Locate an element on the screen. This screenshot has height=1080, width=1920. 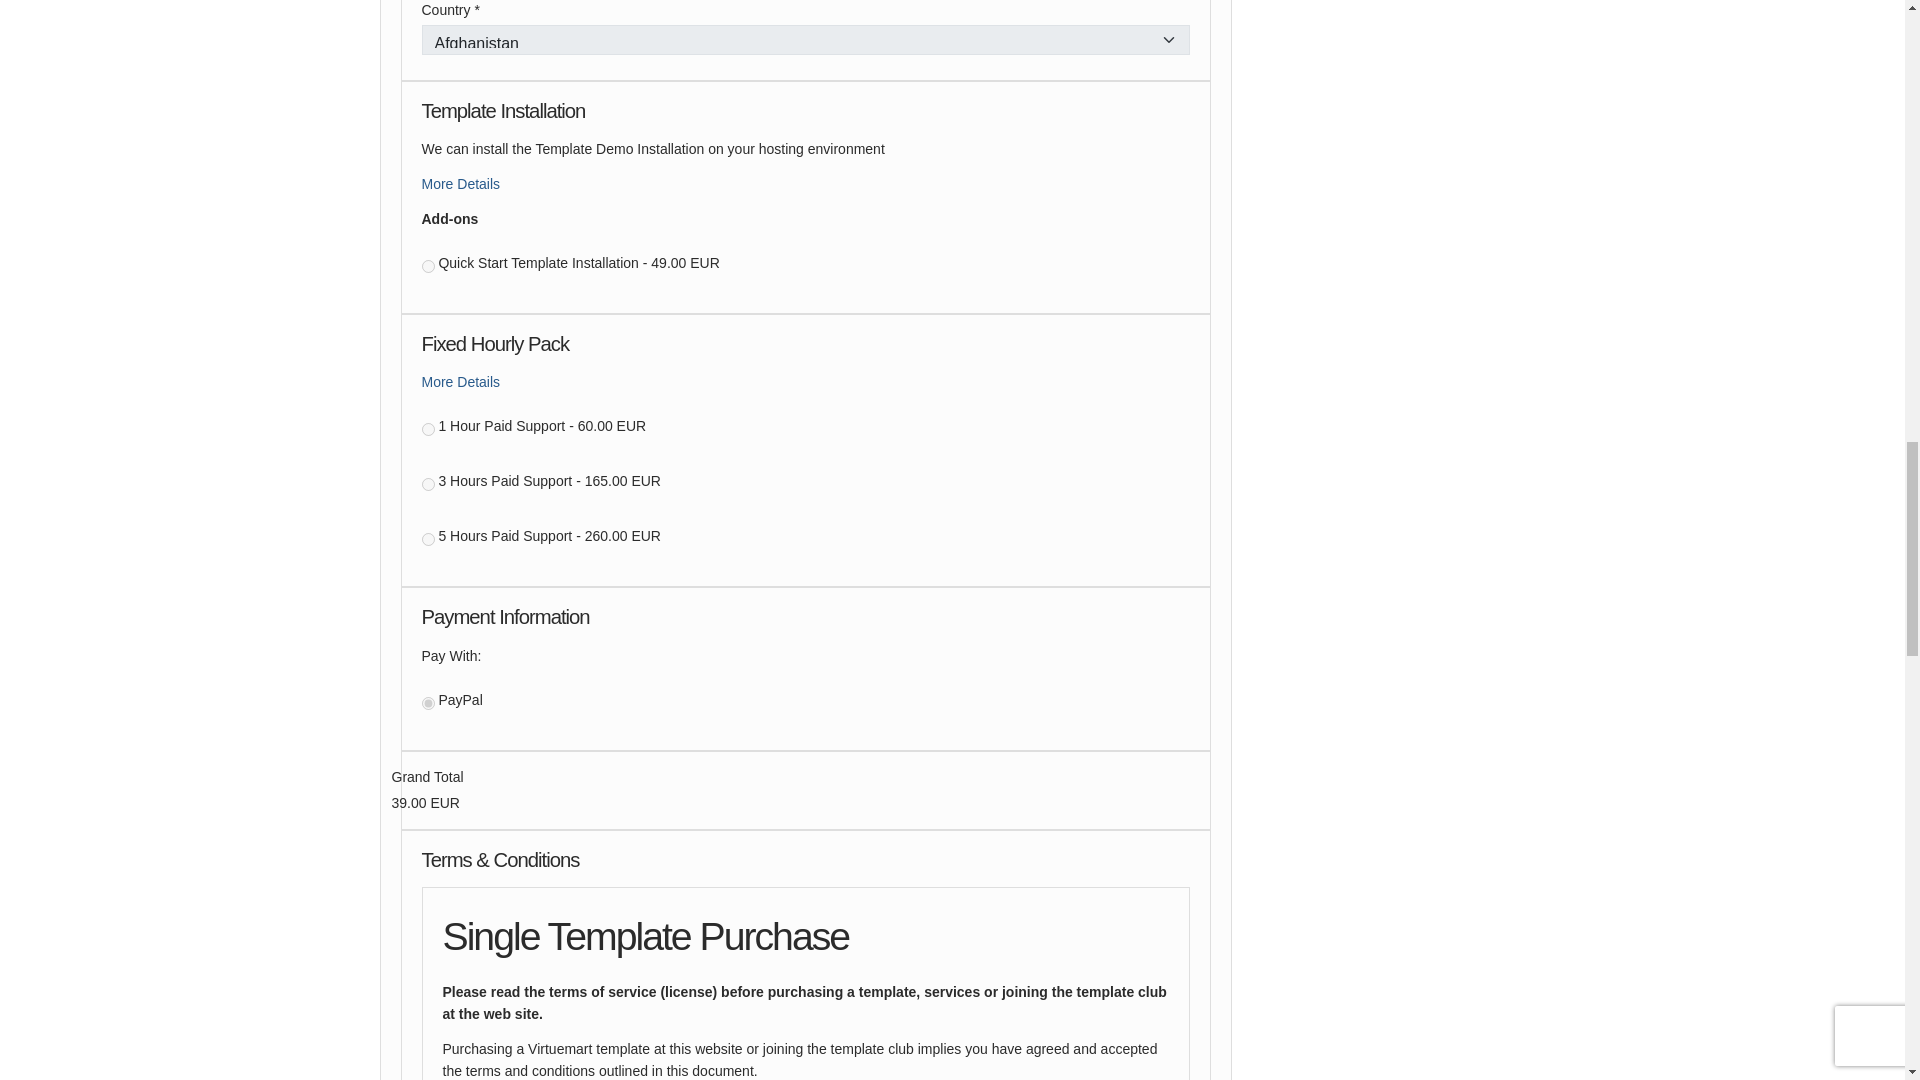
1 is located at coordinates (428, 266).